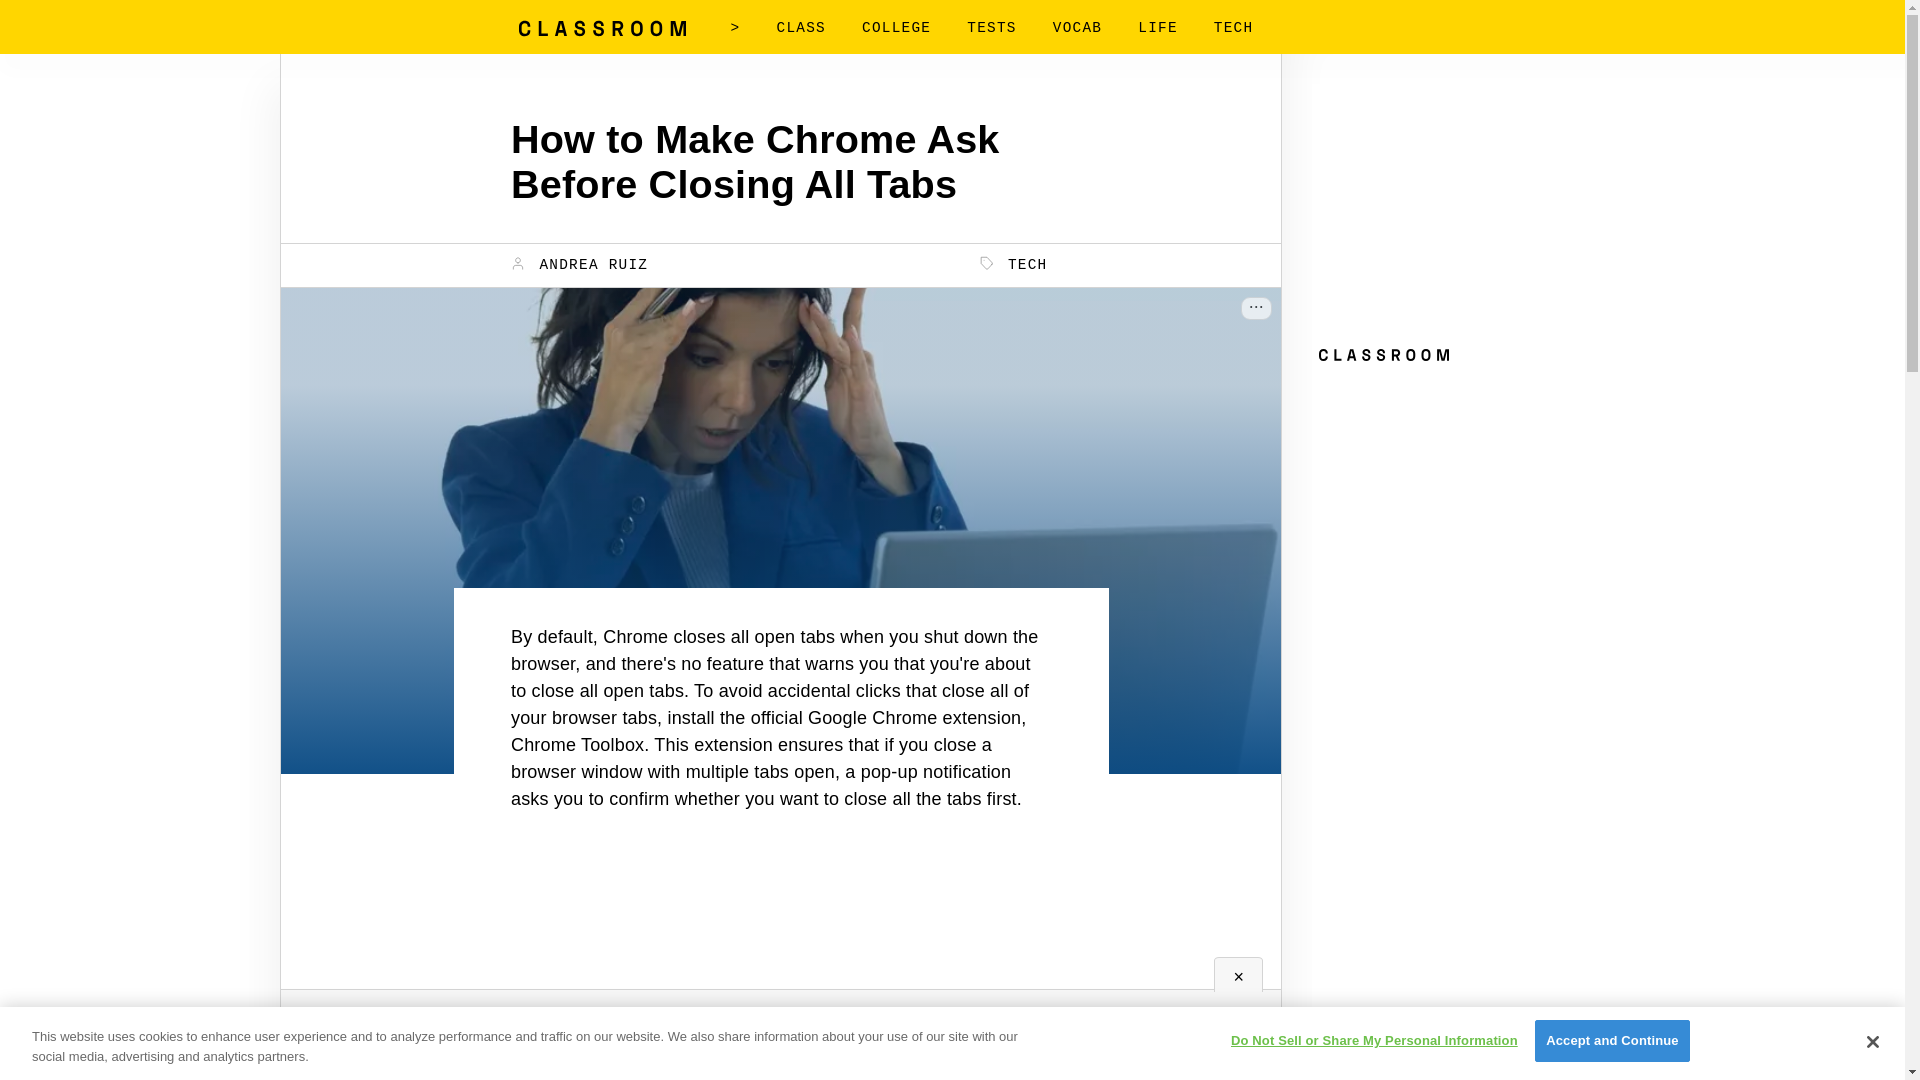  Describe the element at coordinates (1233, 28) in the screenshot. I see `TECH` at that location.